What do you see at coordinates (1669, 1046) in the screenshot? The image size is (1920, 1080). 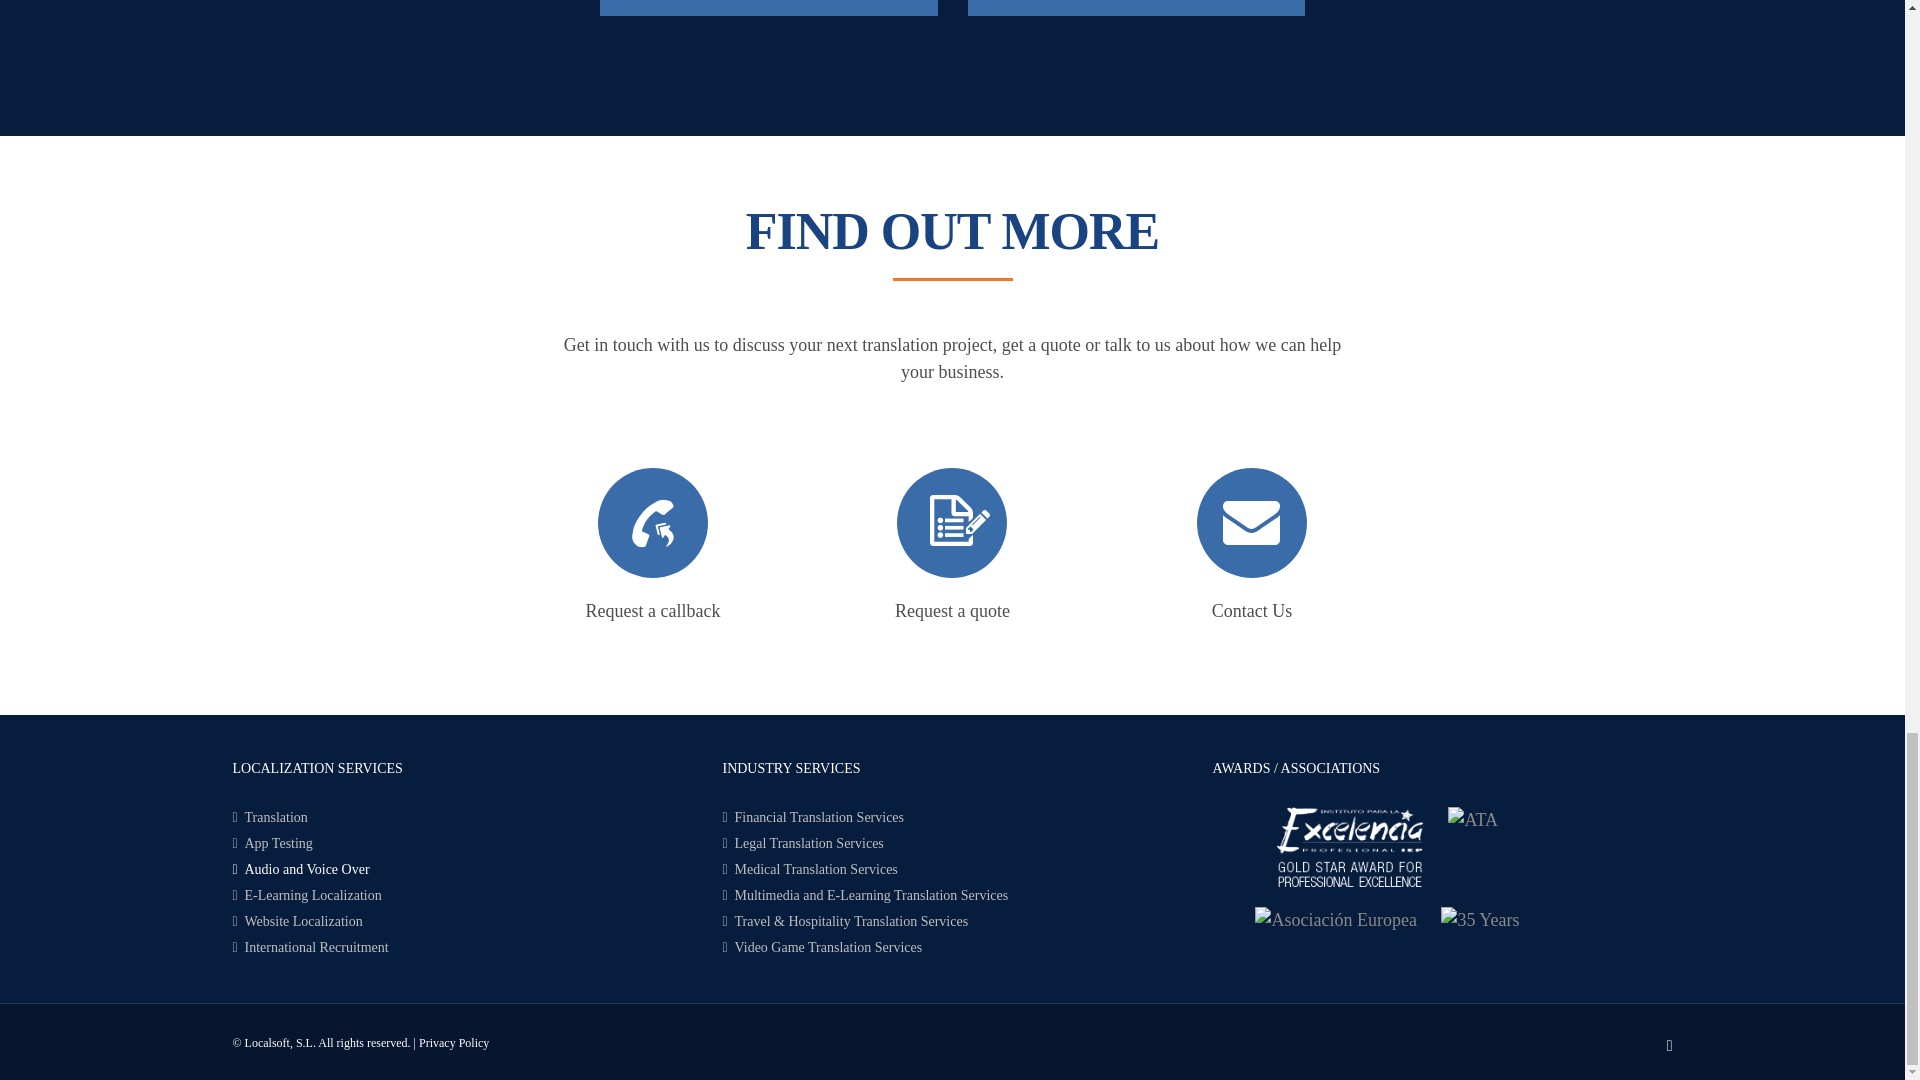 I see `LinkedIn` at bounding box center [1669, 1046].